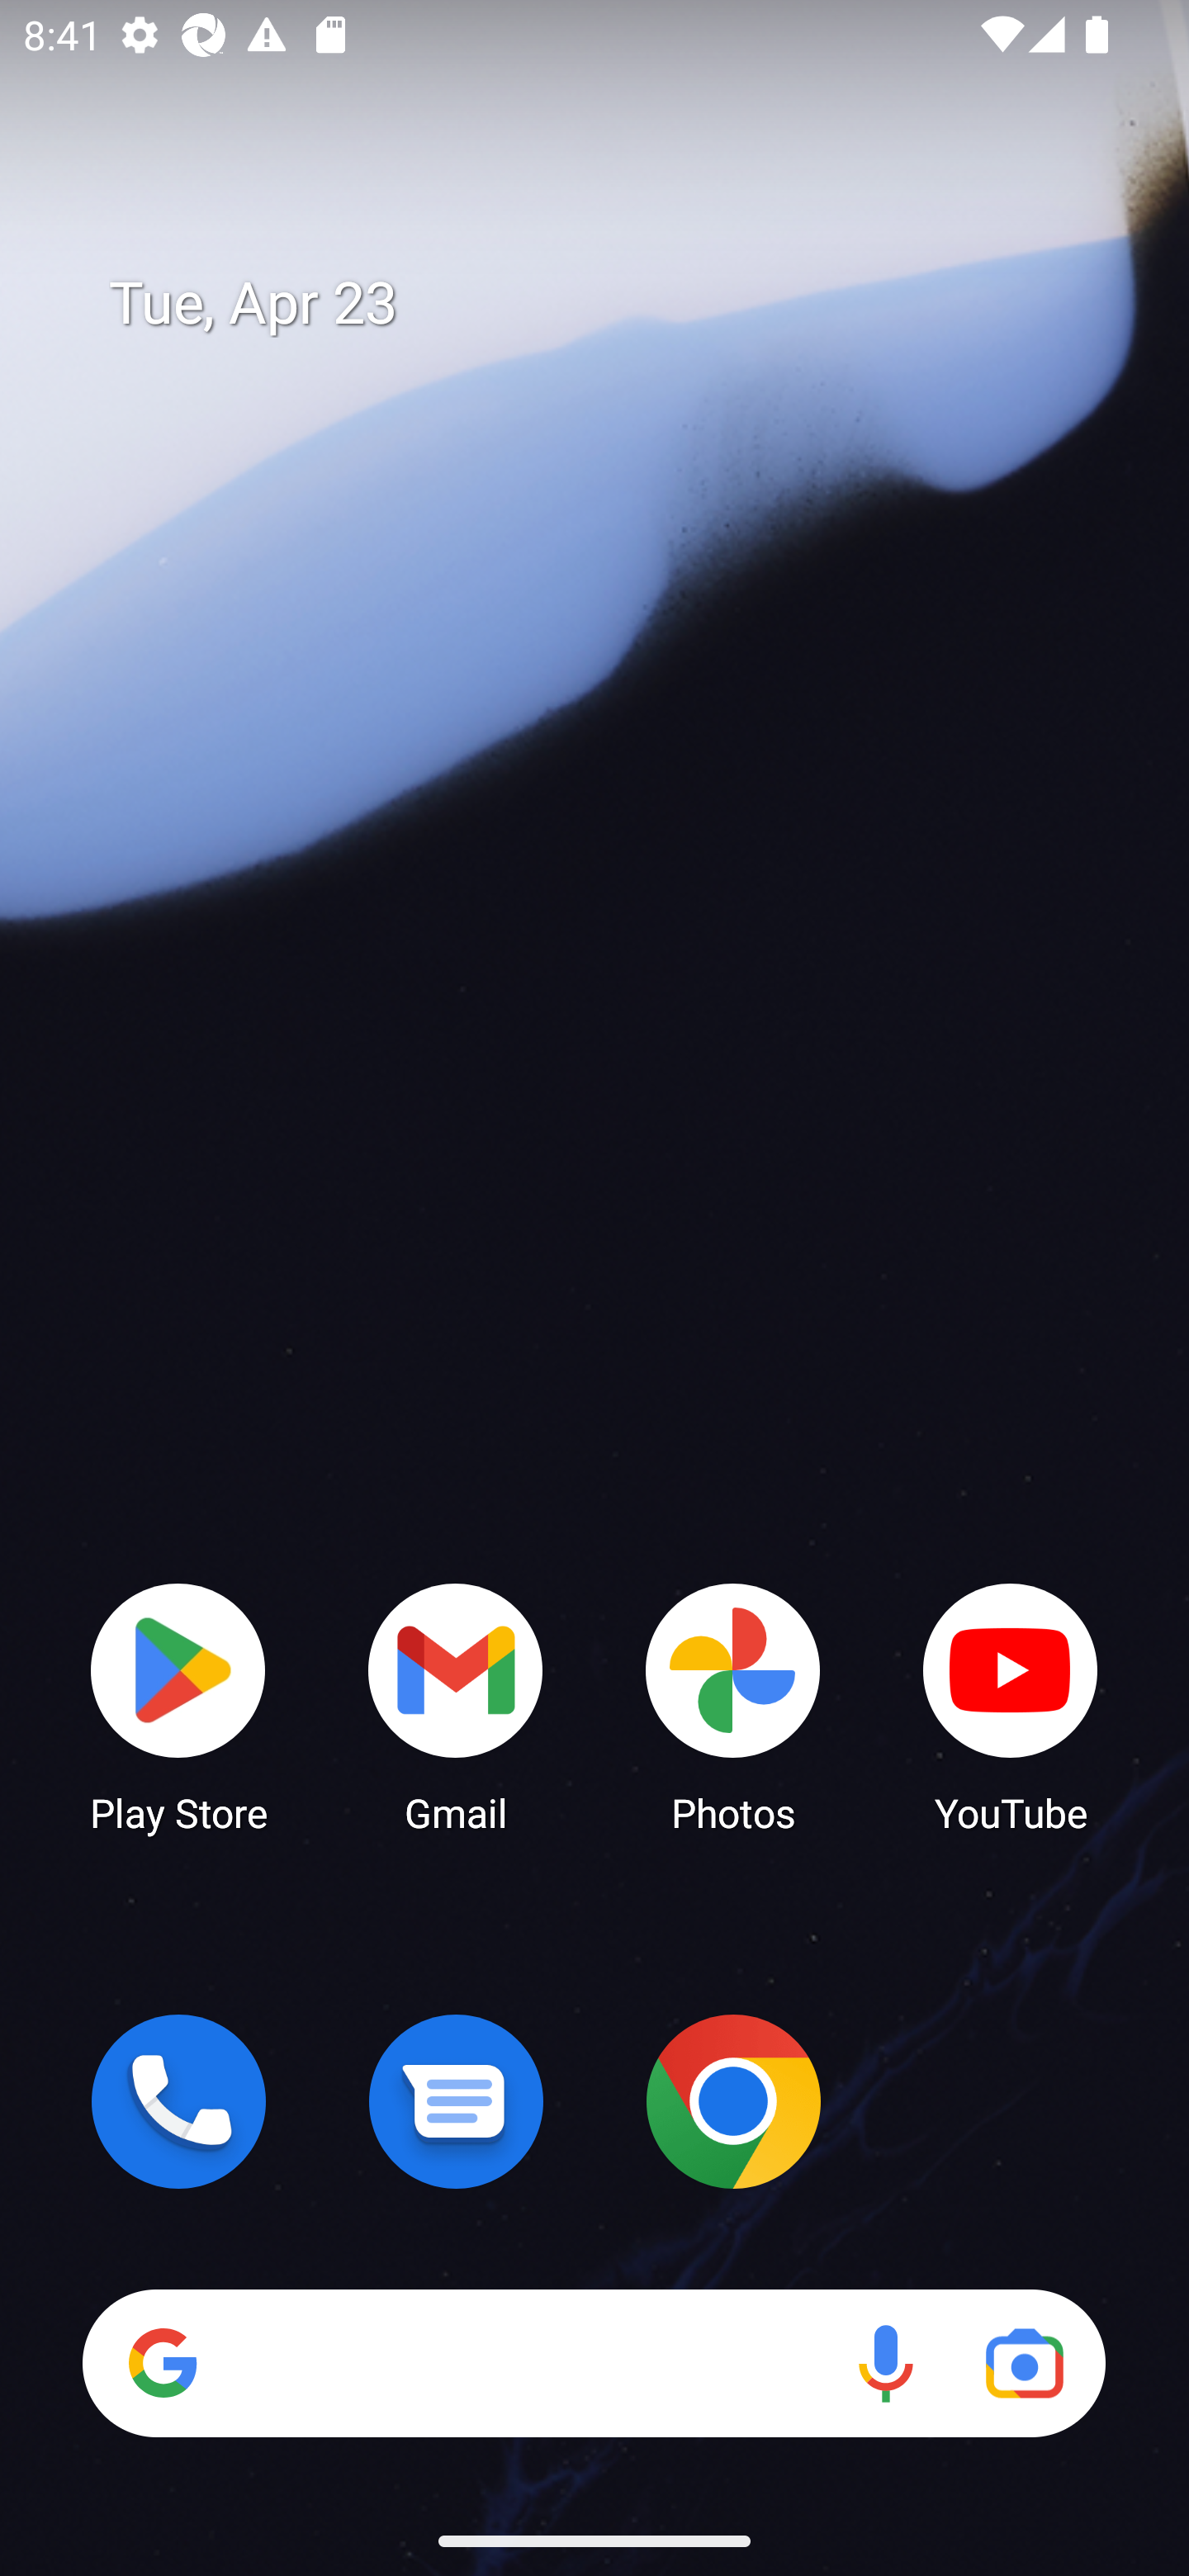 This screenshot has width=1189, height=2576. What do you see at coordinates (618, 304) in the screenshot?
I see `Tue, Apr 23` at bounding box center [618, 304].